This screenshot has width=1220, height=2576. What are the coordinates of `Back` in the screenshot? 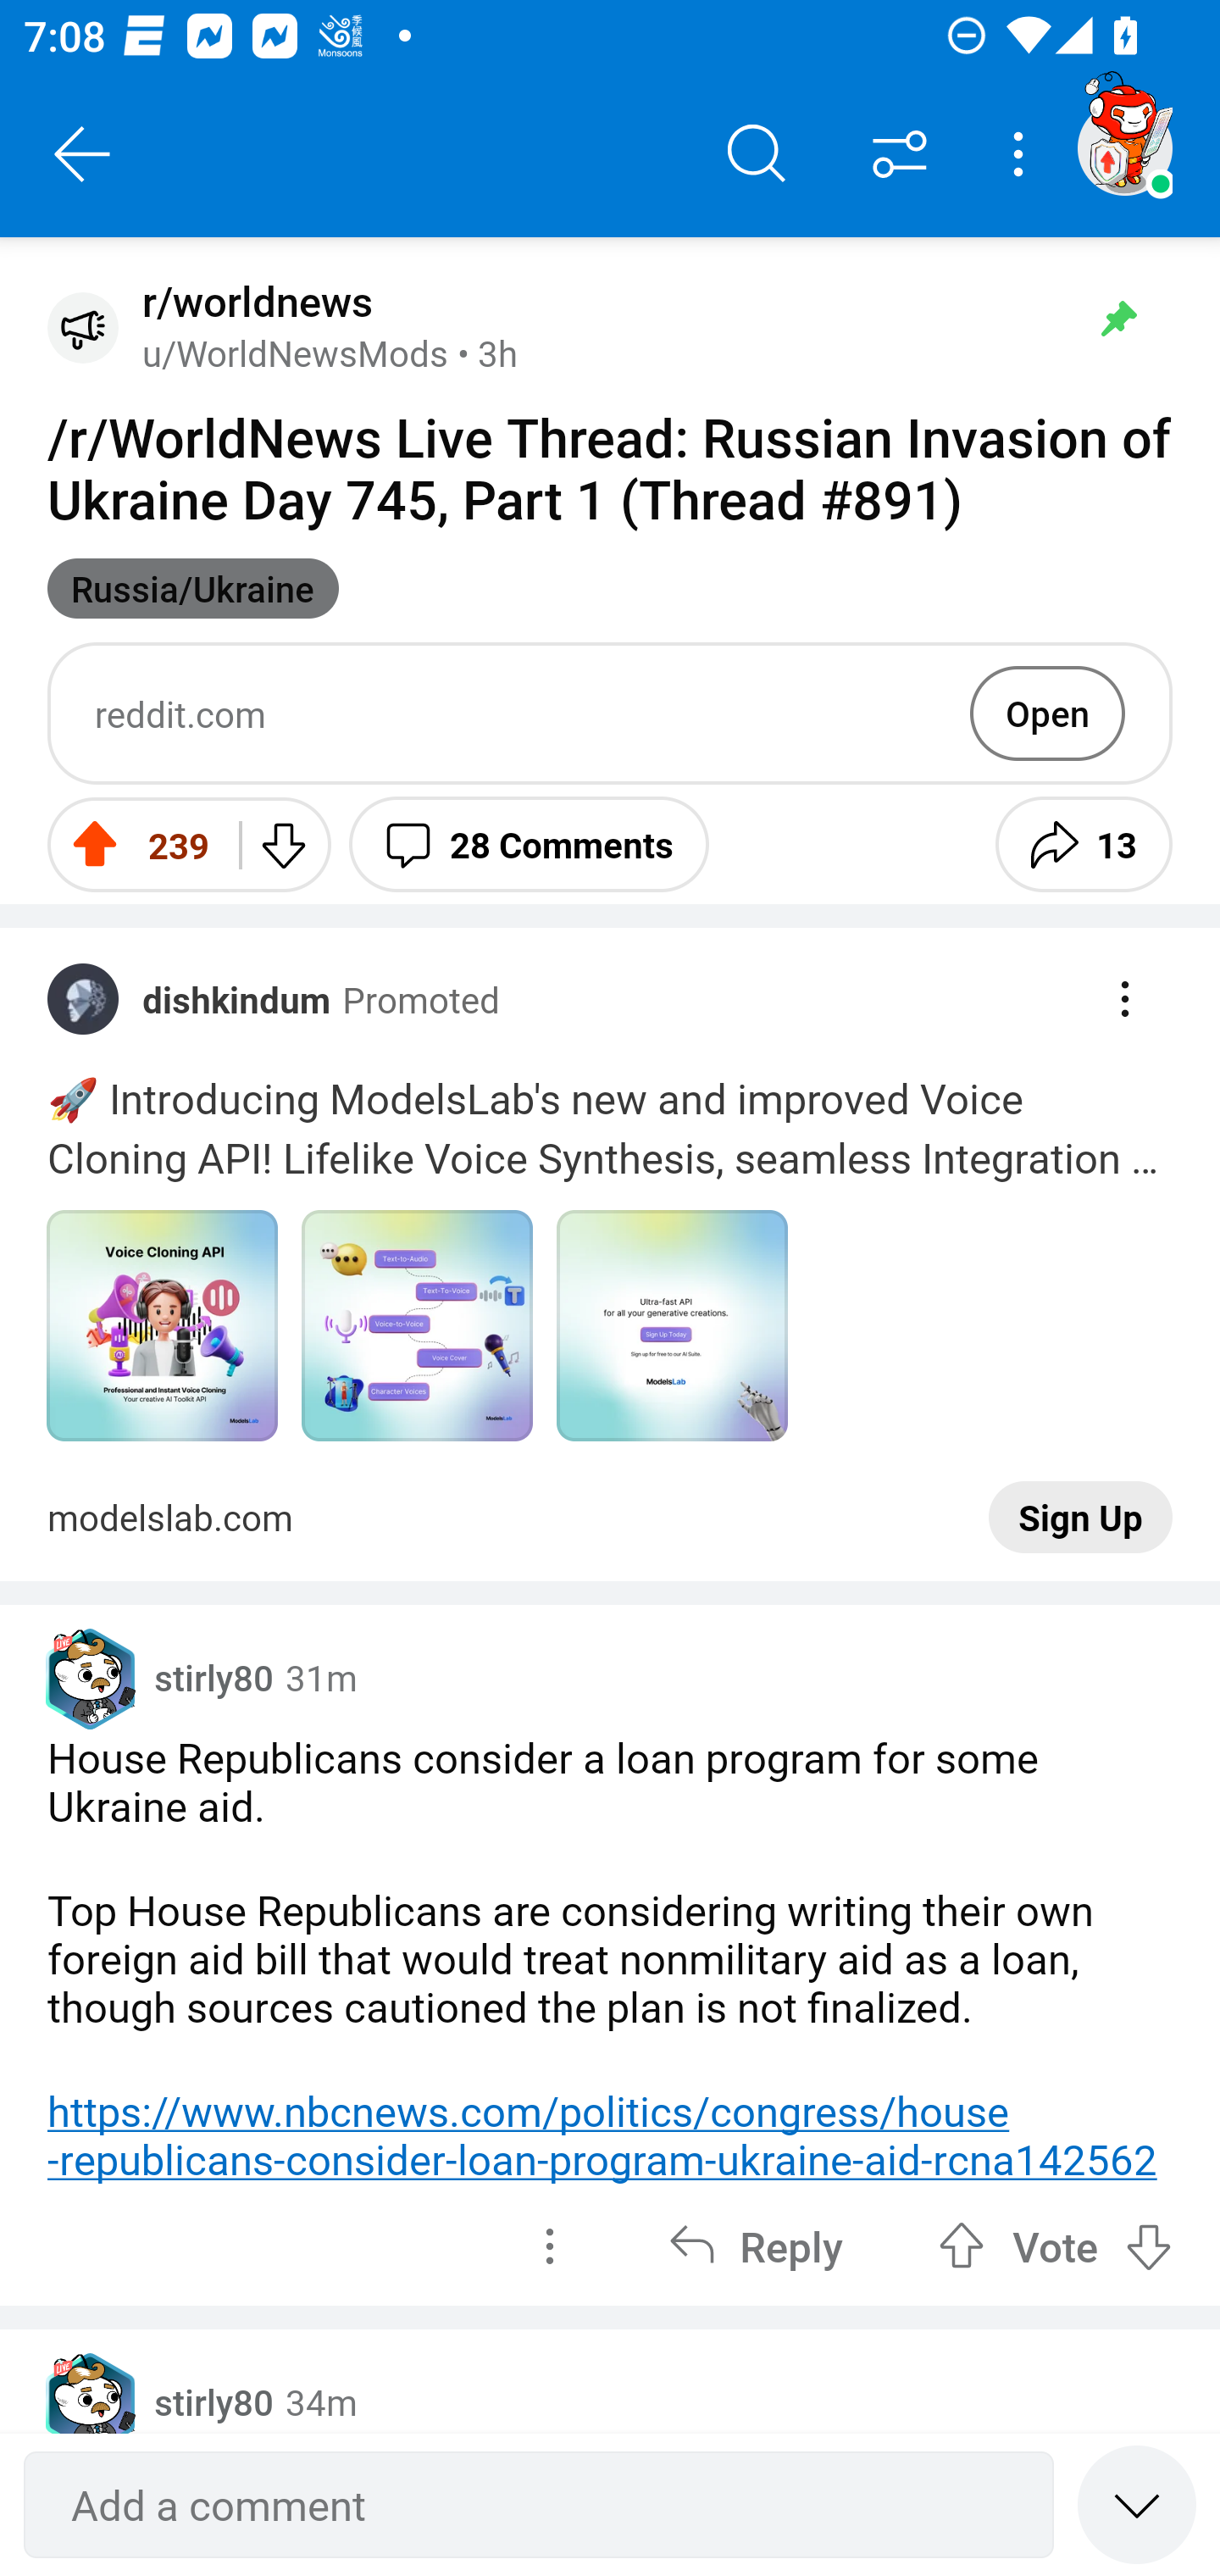 It's located at (83, 154).